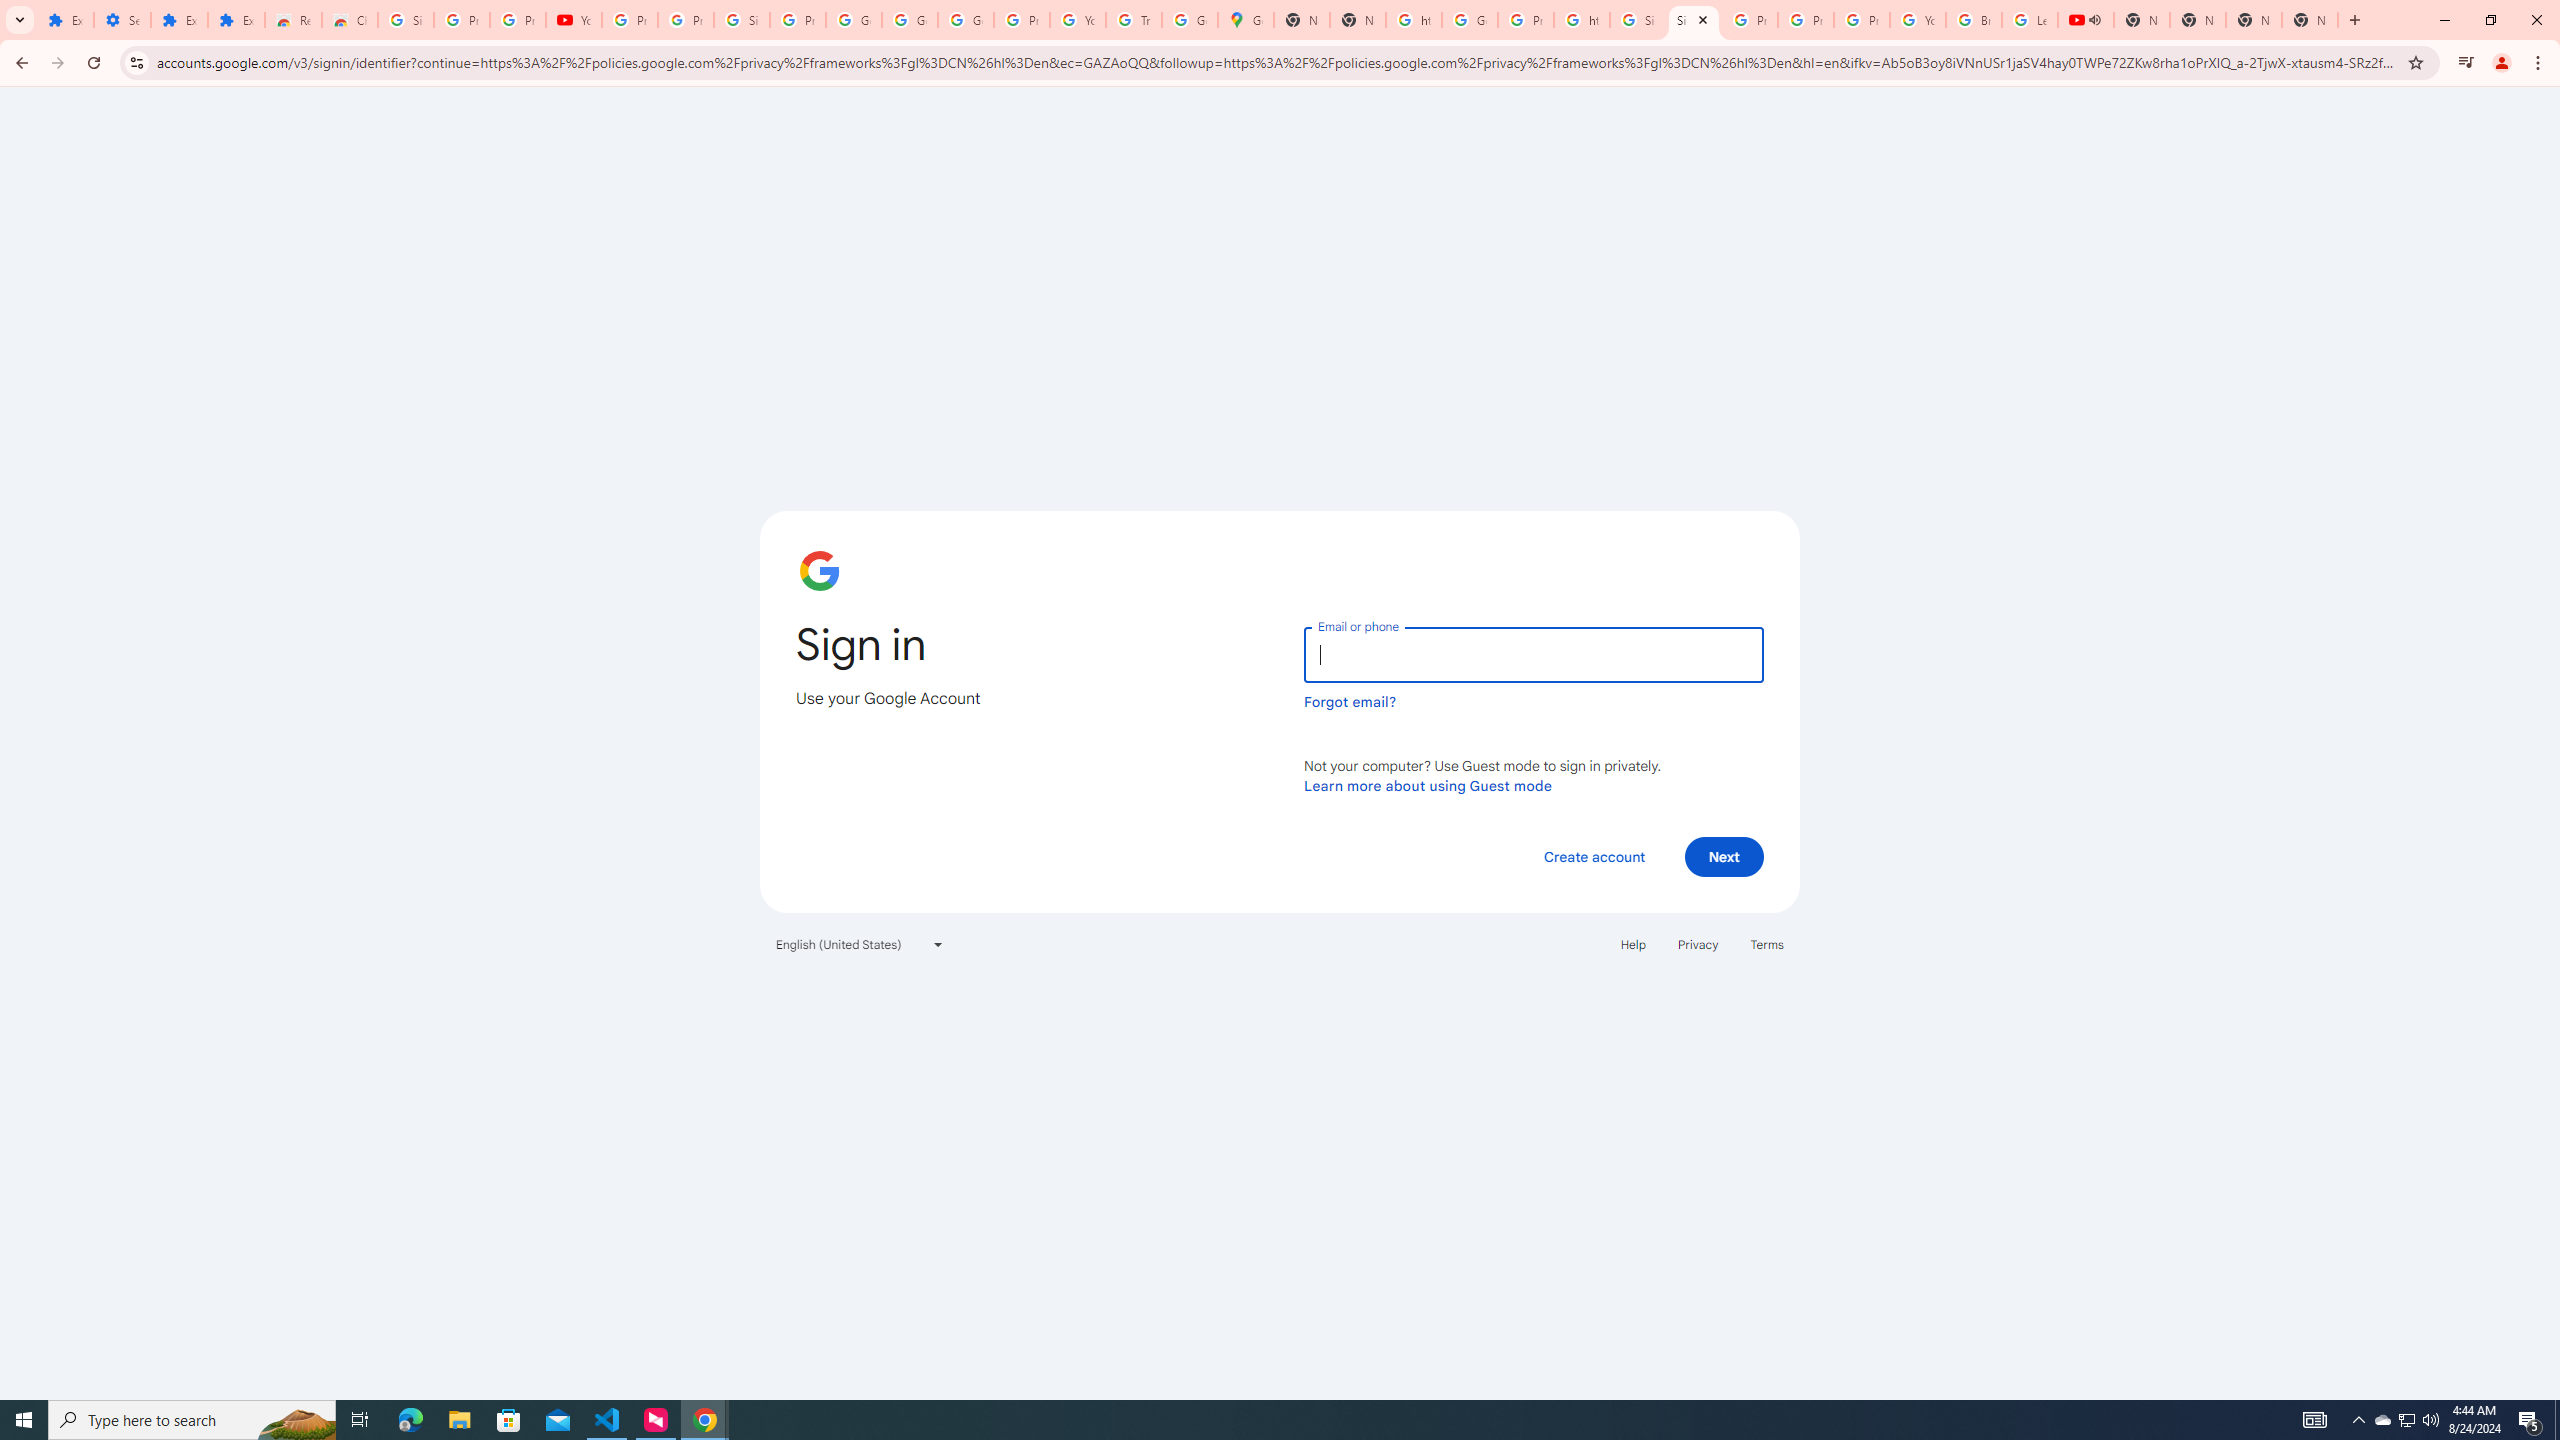 The height and width of the screenshot is (1440, 2560). Describe the element at coordinates (1414, 20) in the screenshot. I see `https://scholar.google.com/` at that location.